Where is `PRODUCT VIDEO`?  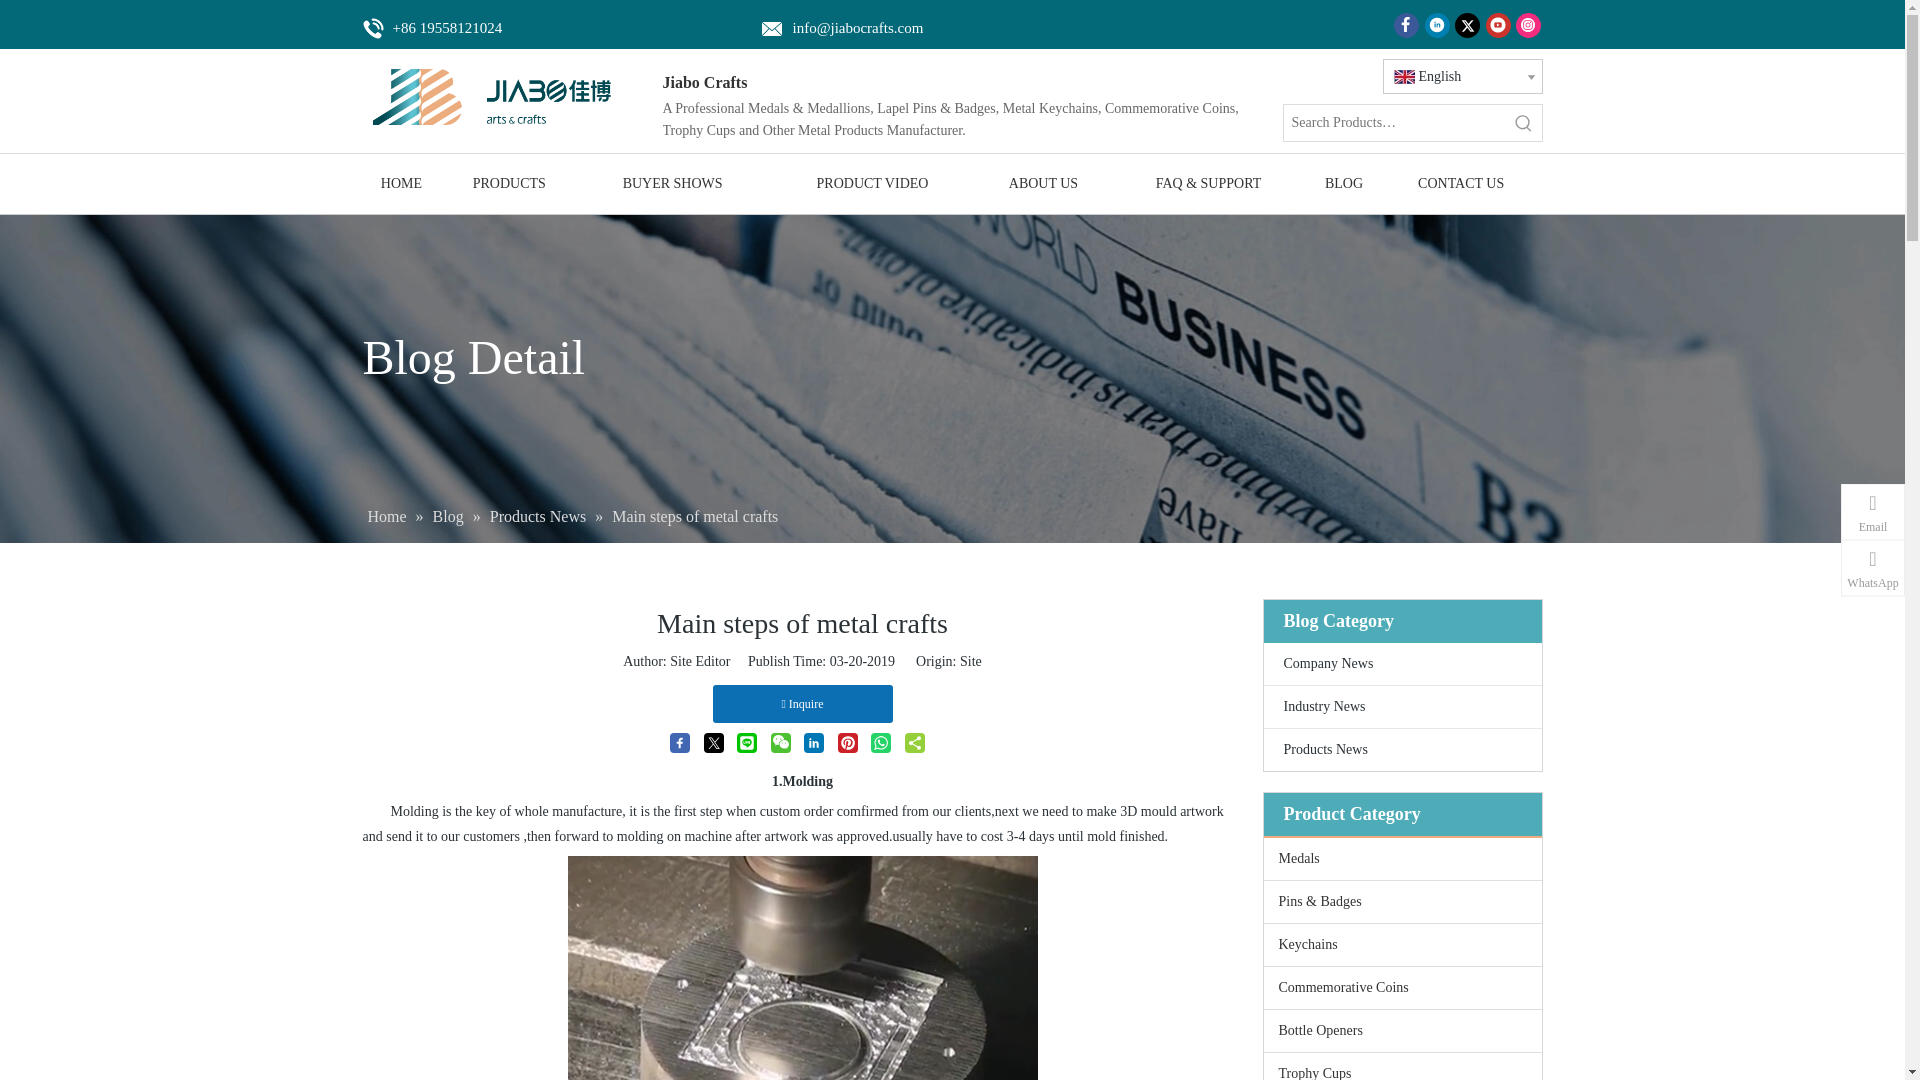 PRODUCT VIDEO is located at coordinates (872, 184).